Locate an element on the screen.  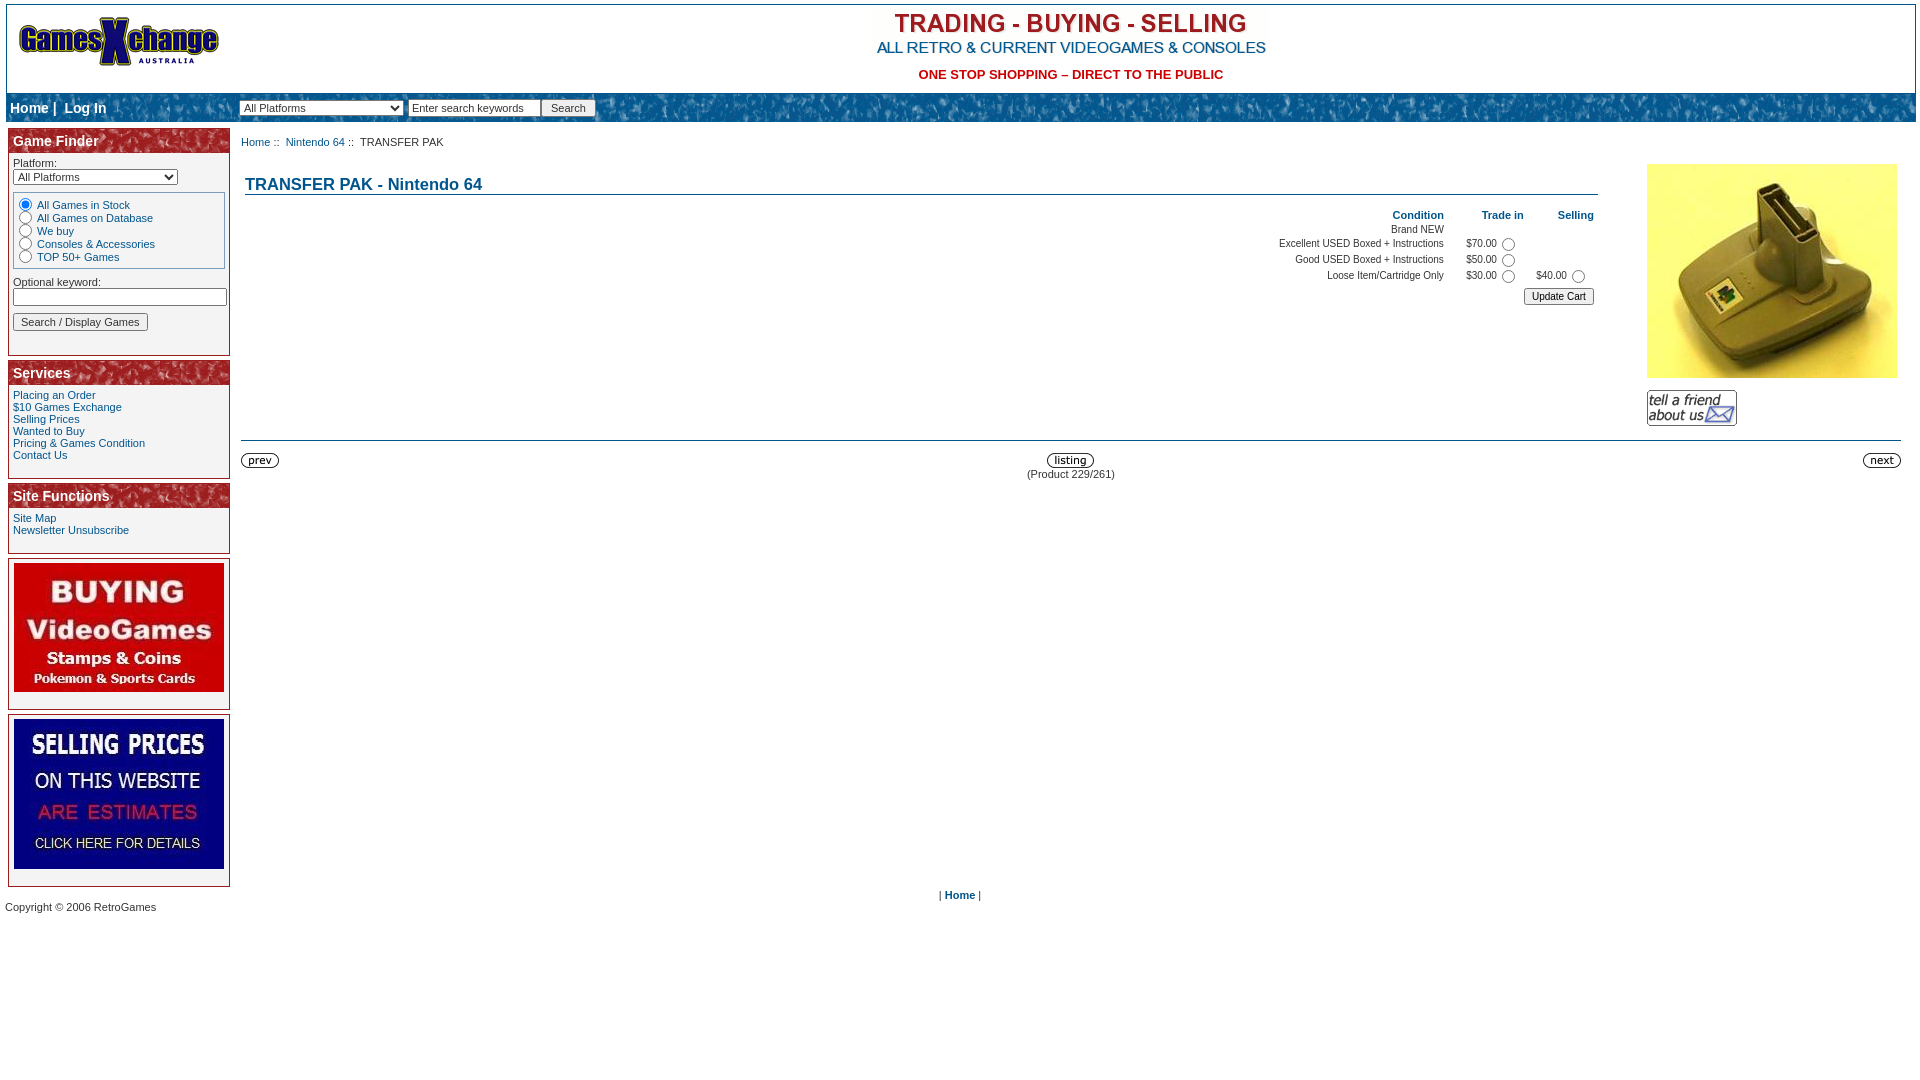
Nintendo 64 is located at coordinates (316, 142).